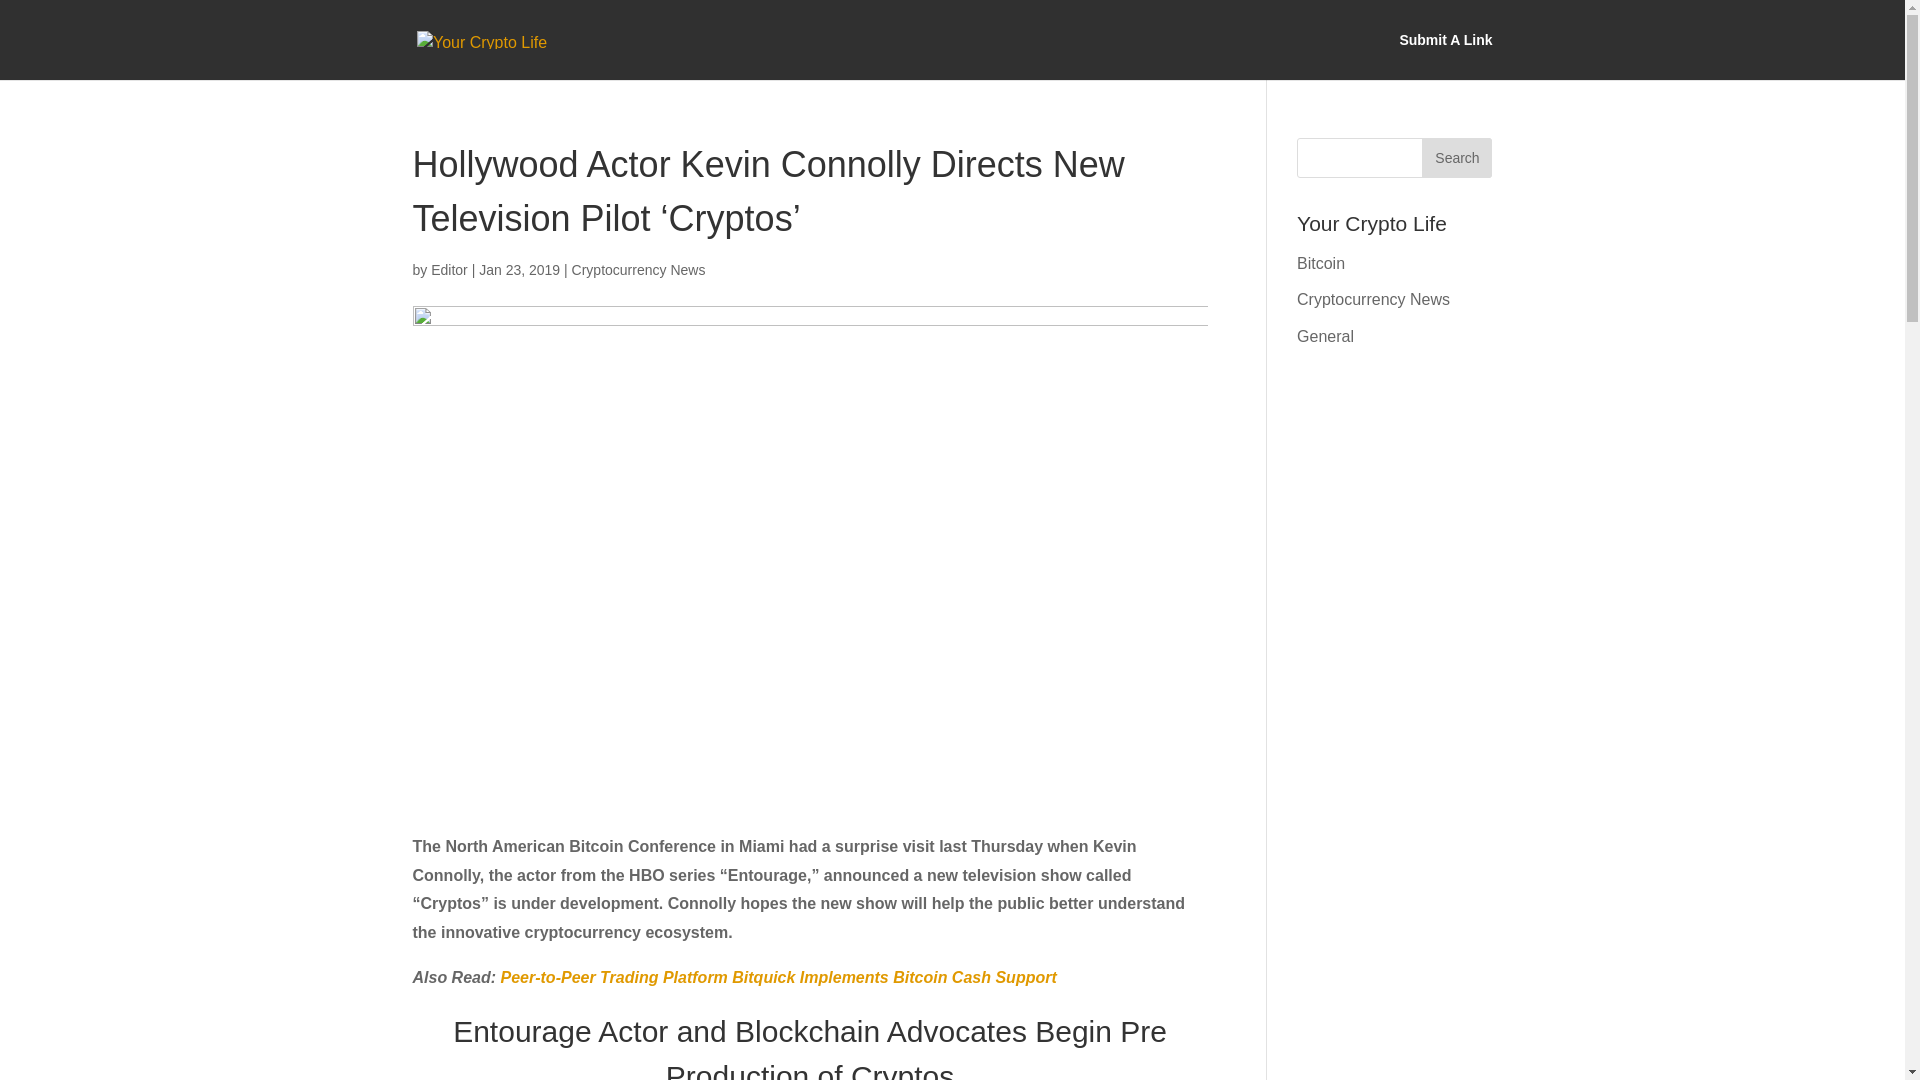 This screenshot has width=1920, height=1080. I want to click on Cryptocurrency News, so click(639, 270).